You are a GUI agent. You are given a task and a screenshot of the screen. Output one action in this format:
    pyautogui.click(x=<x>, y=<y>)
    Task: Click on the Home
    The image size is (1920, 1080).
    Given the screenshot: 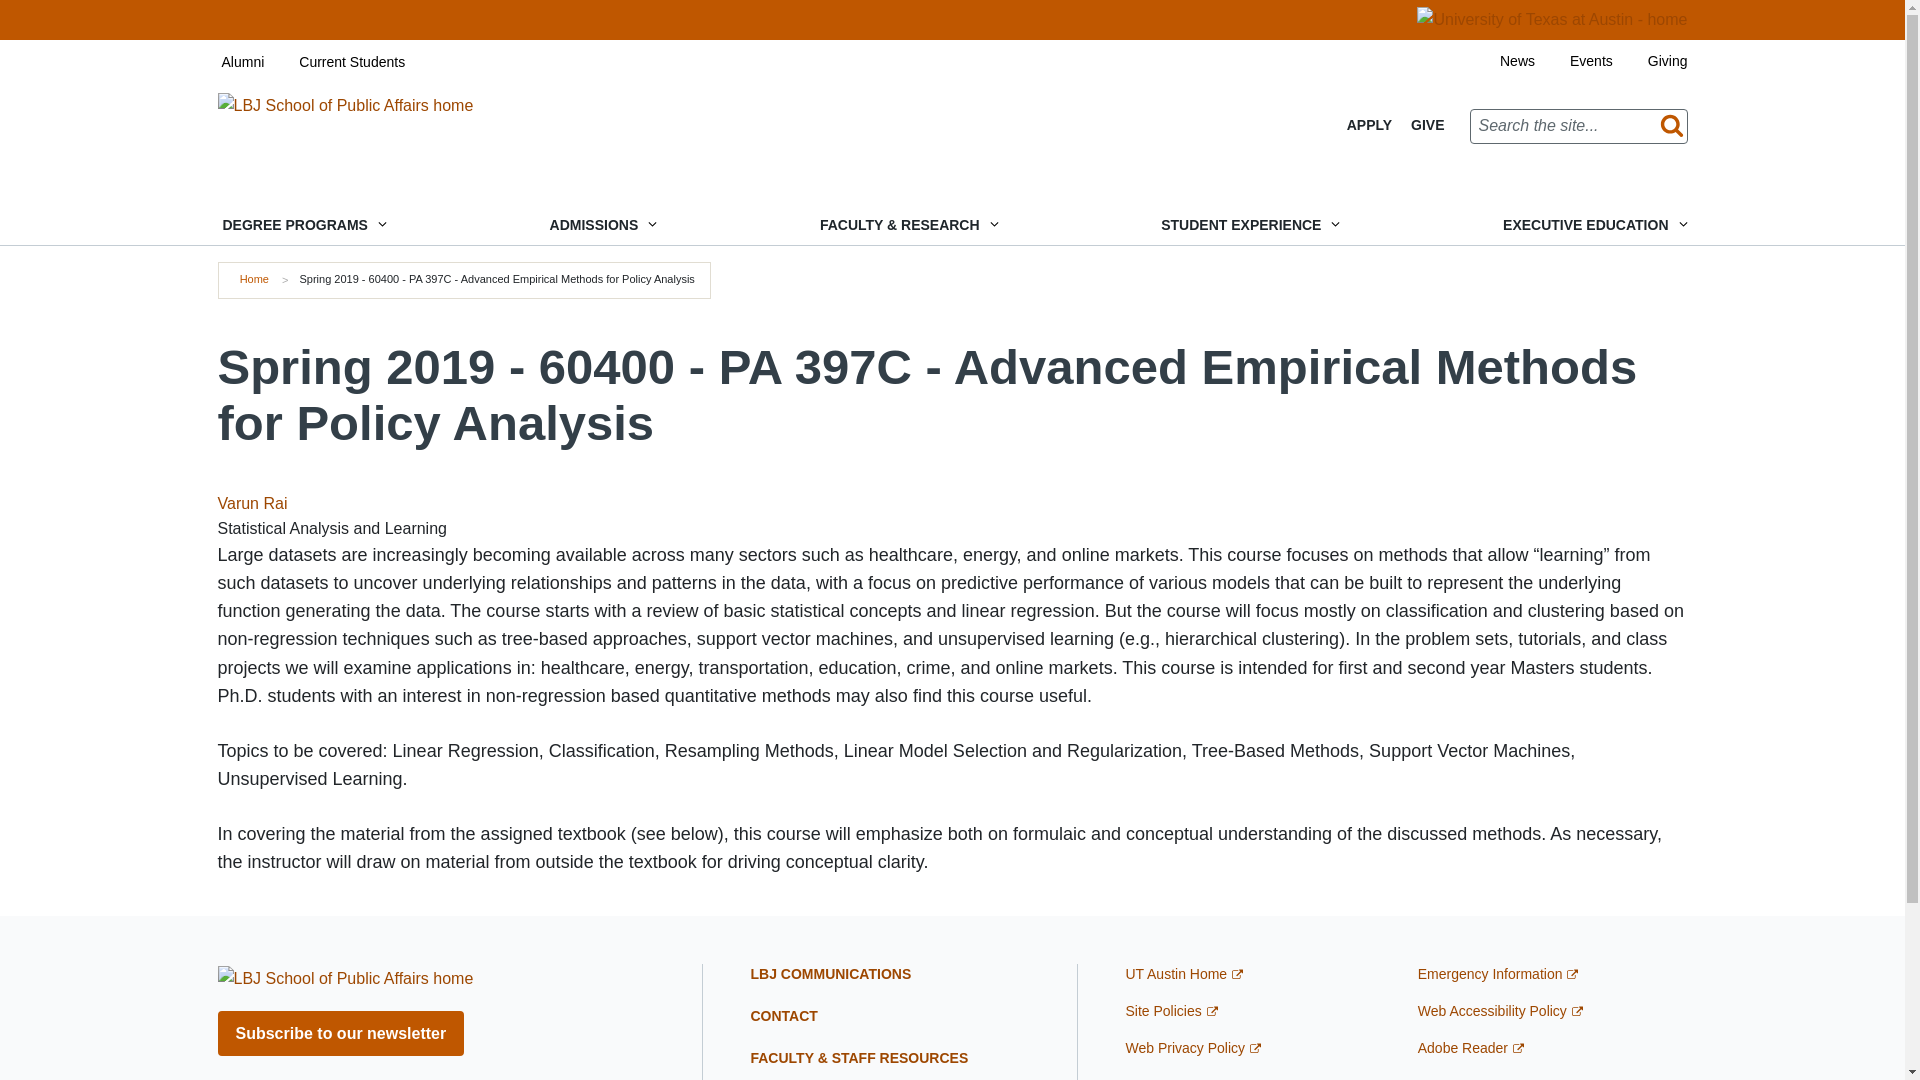 What is the action you would take?
    pyautogui.click(x=254, y=279)
    